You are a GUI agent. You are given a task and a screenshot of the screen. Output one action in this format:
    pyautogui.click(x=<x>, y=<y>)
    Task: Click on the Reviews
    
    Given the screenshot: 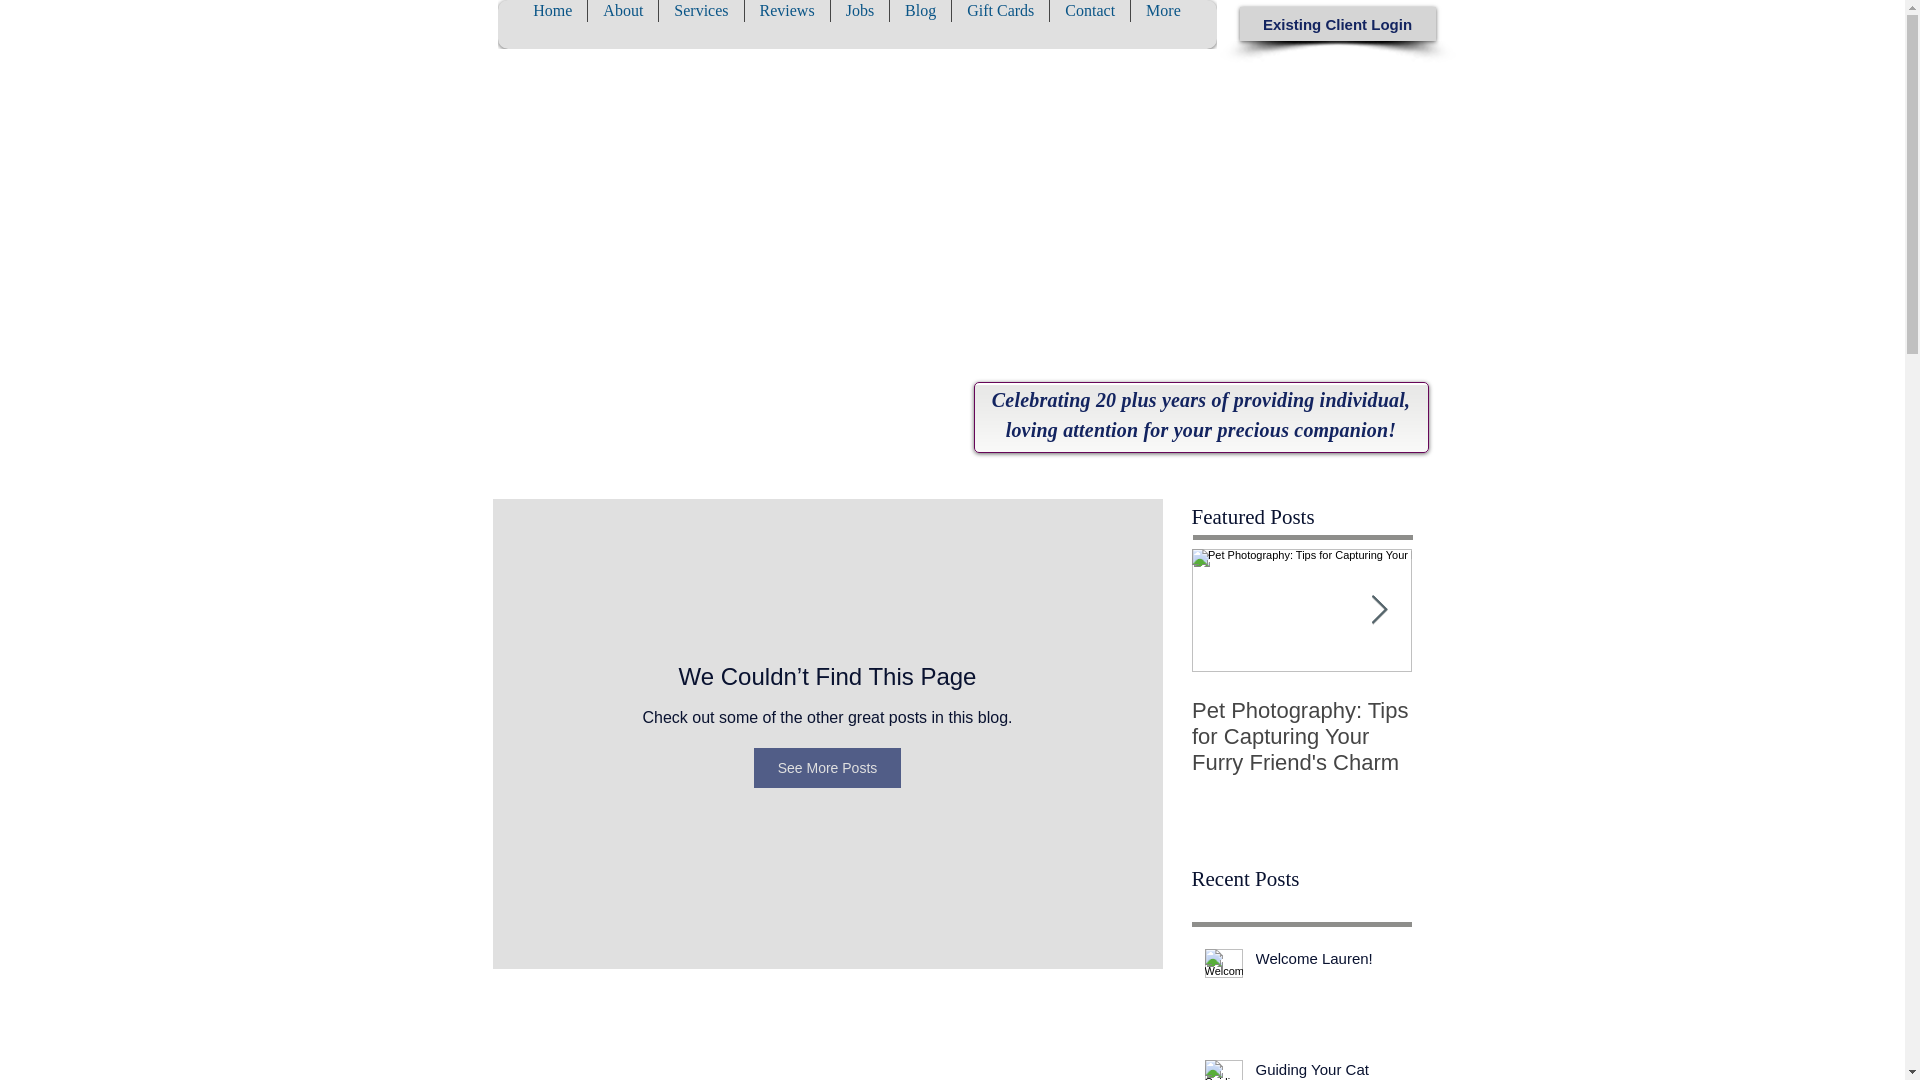 What is the action you would take?
    pyautogui.click(x=786, y=24)
    